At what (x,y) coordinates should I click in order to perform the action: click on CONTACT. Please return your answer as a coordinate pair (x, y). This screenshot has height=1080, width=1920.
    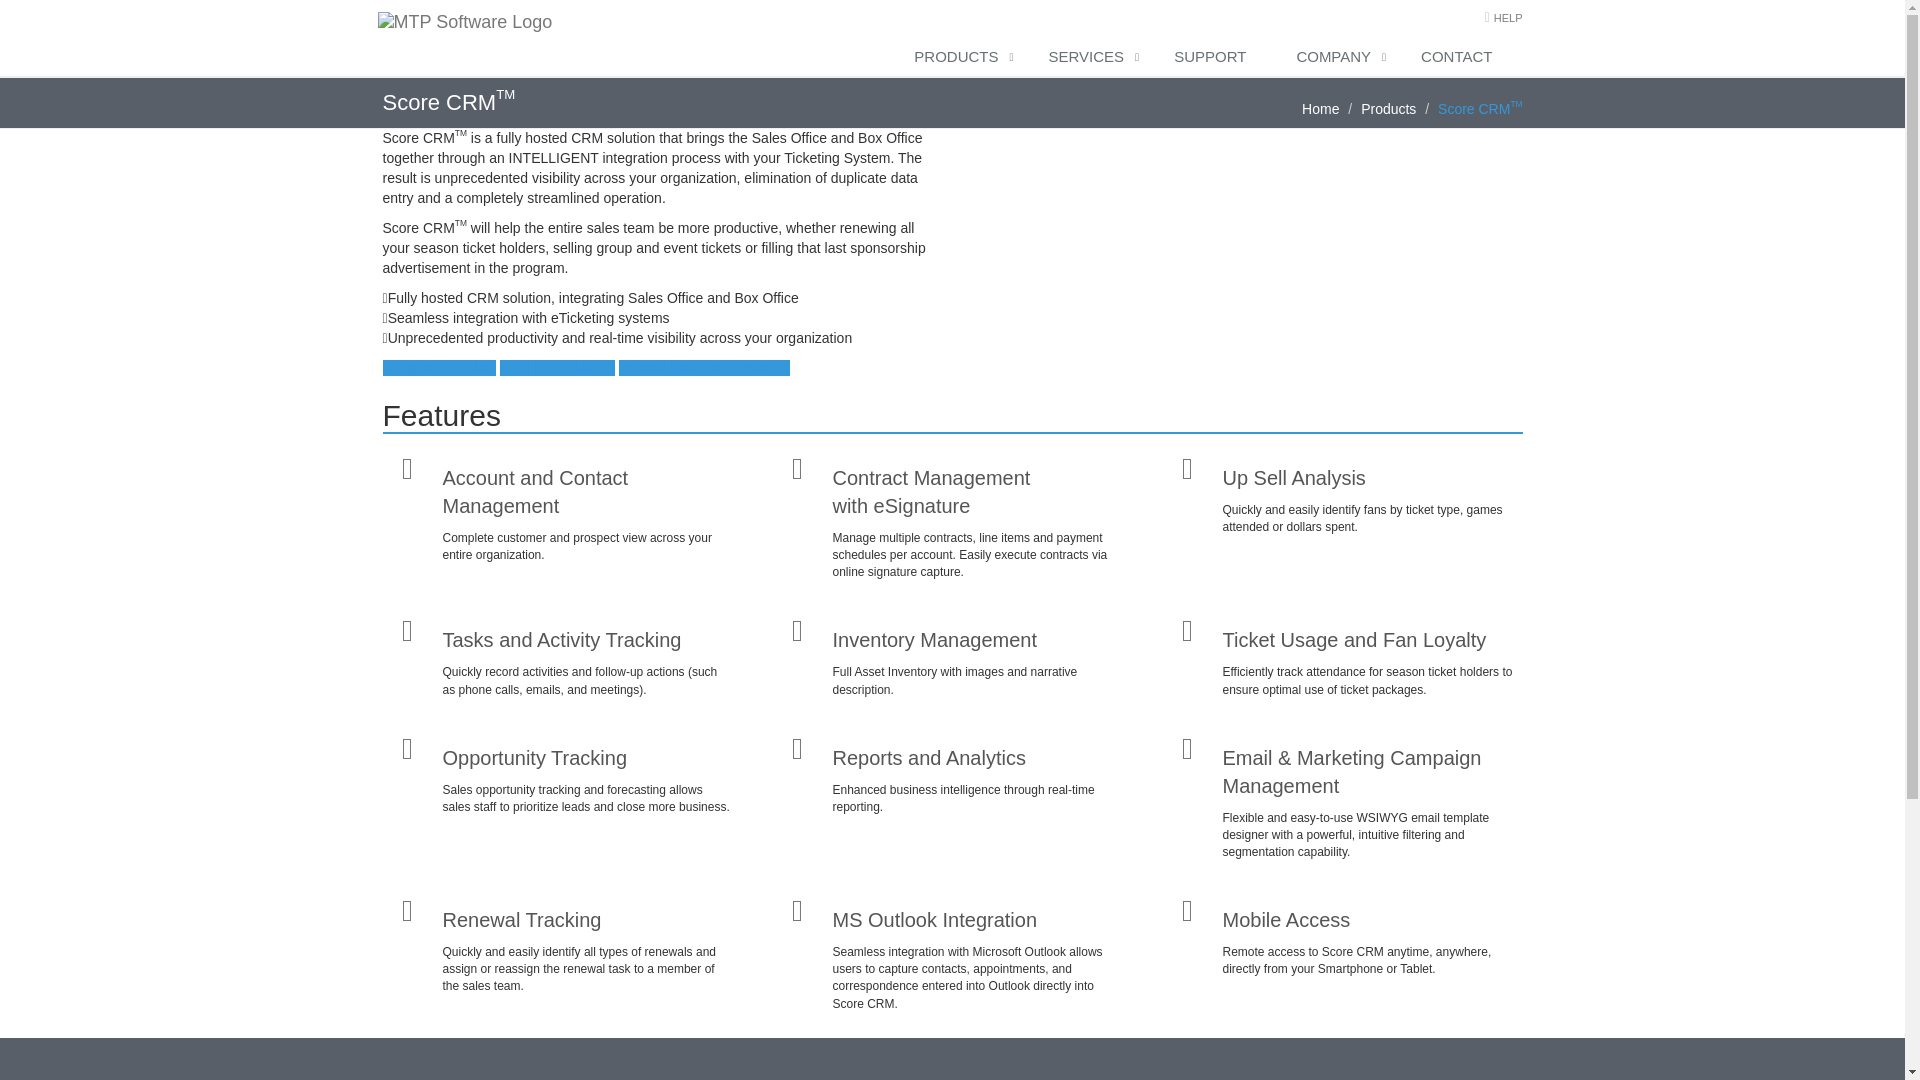
    Looking at the image, I should click on (1462, 57).